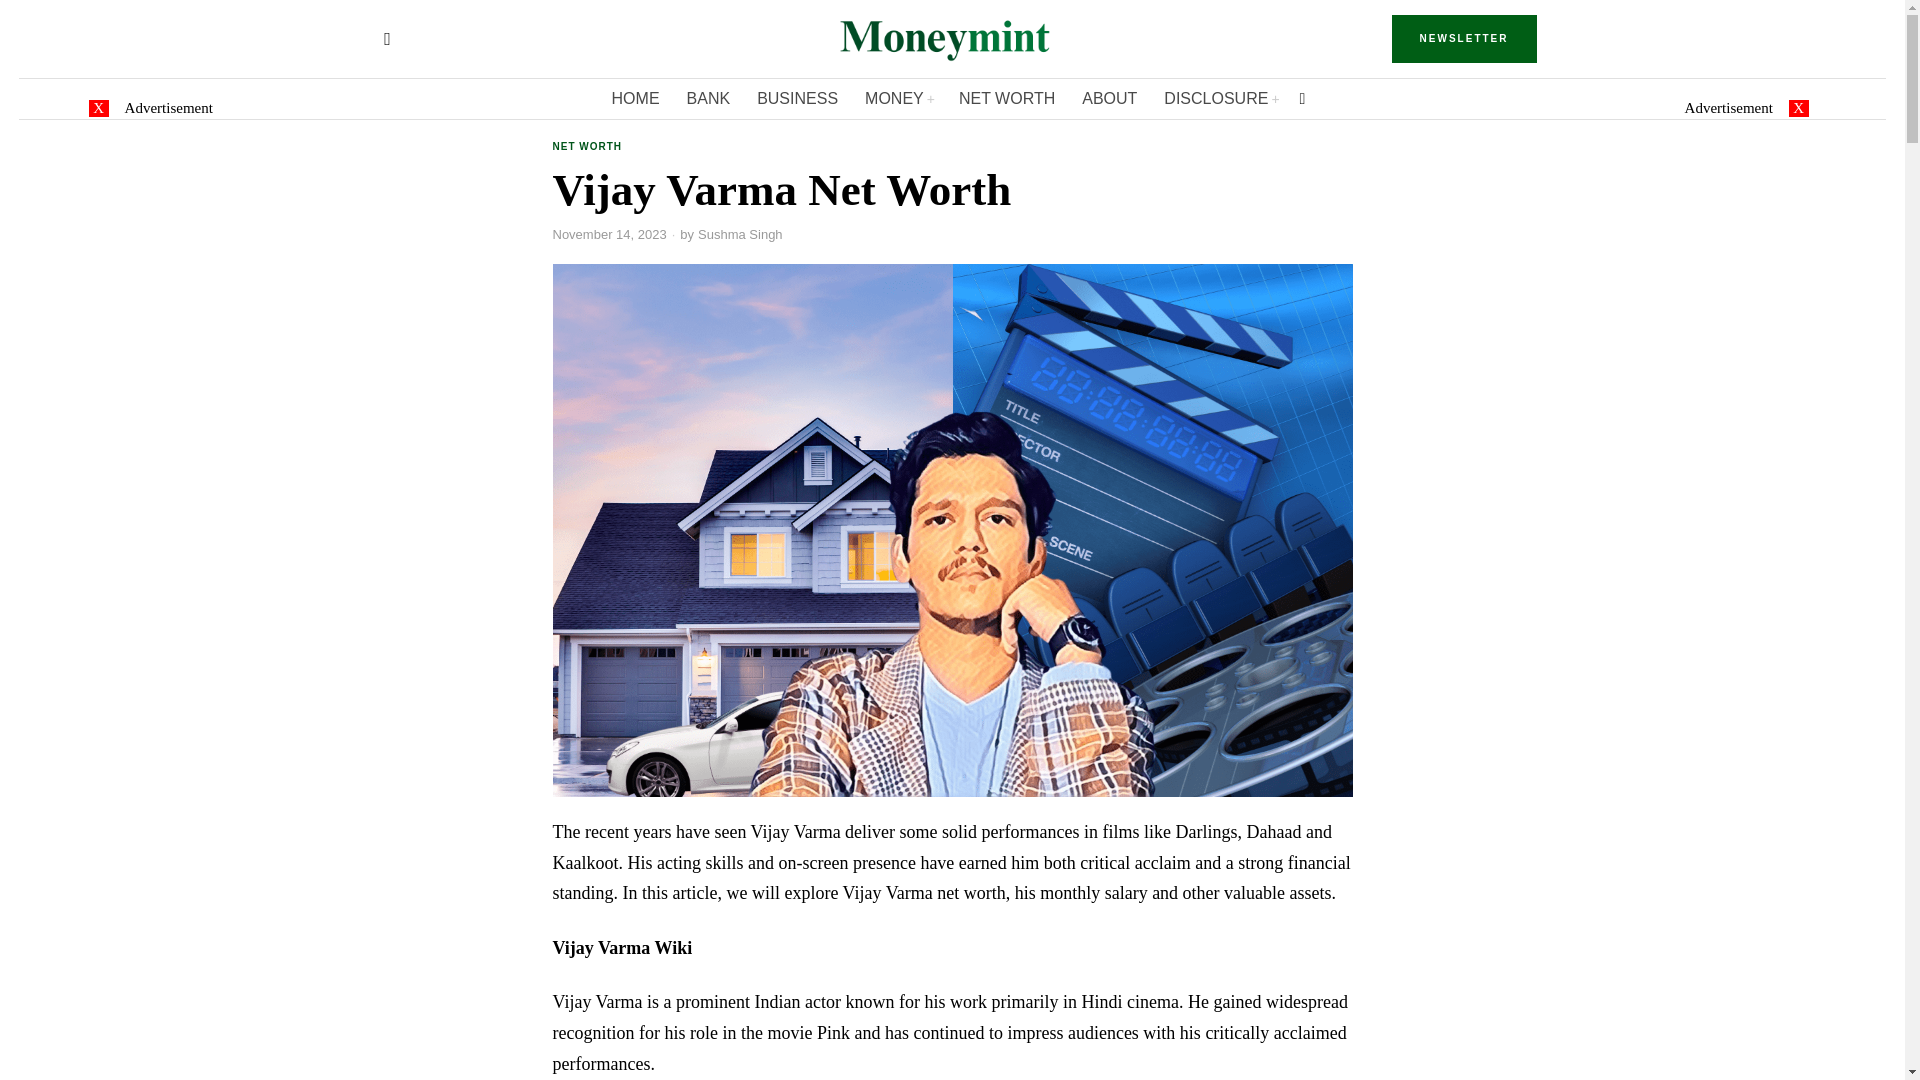 The image size is (1920, 1080). Describe the element at coordinates (609, 234) in the screenshot. I see `14 Nov, 2023 13:09:10` at that location.